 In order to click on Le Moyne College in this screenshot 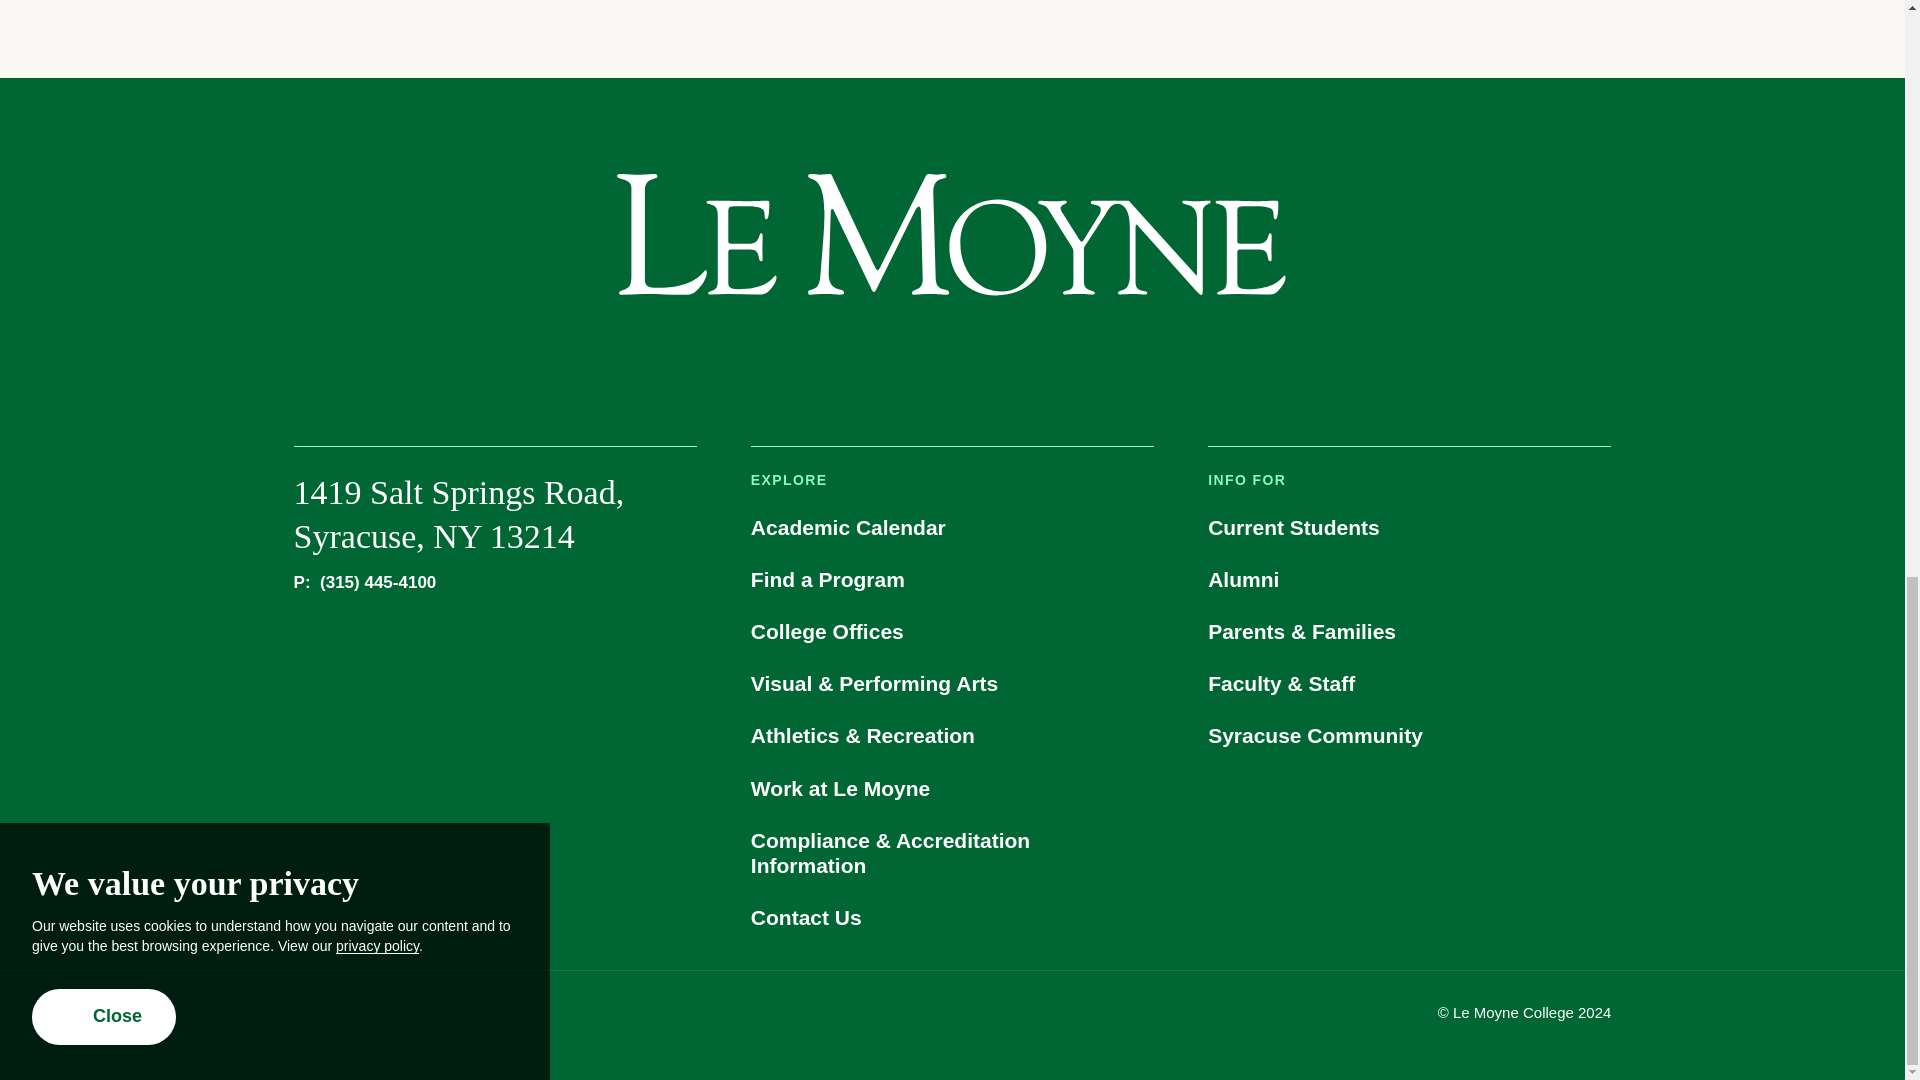, I will do `click(951, 235)`.